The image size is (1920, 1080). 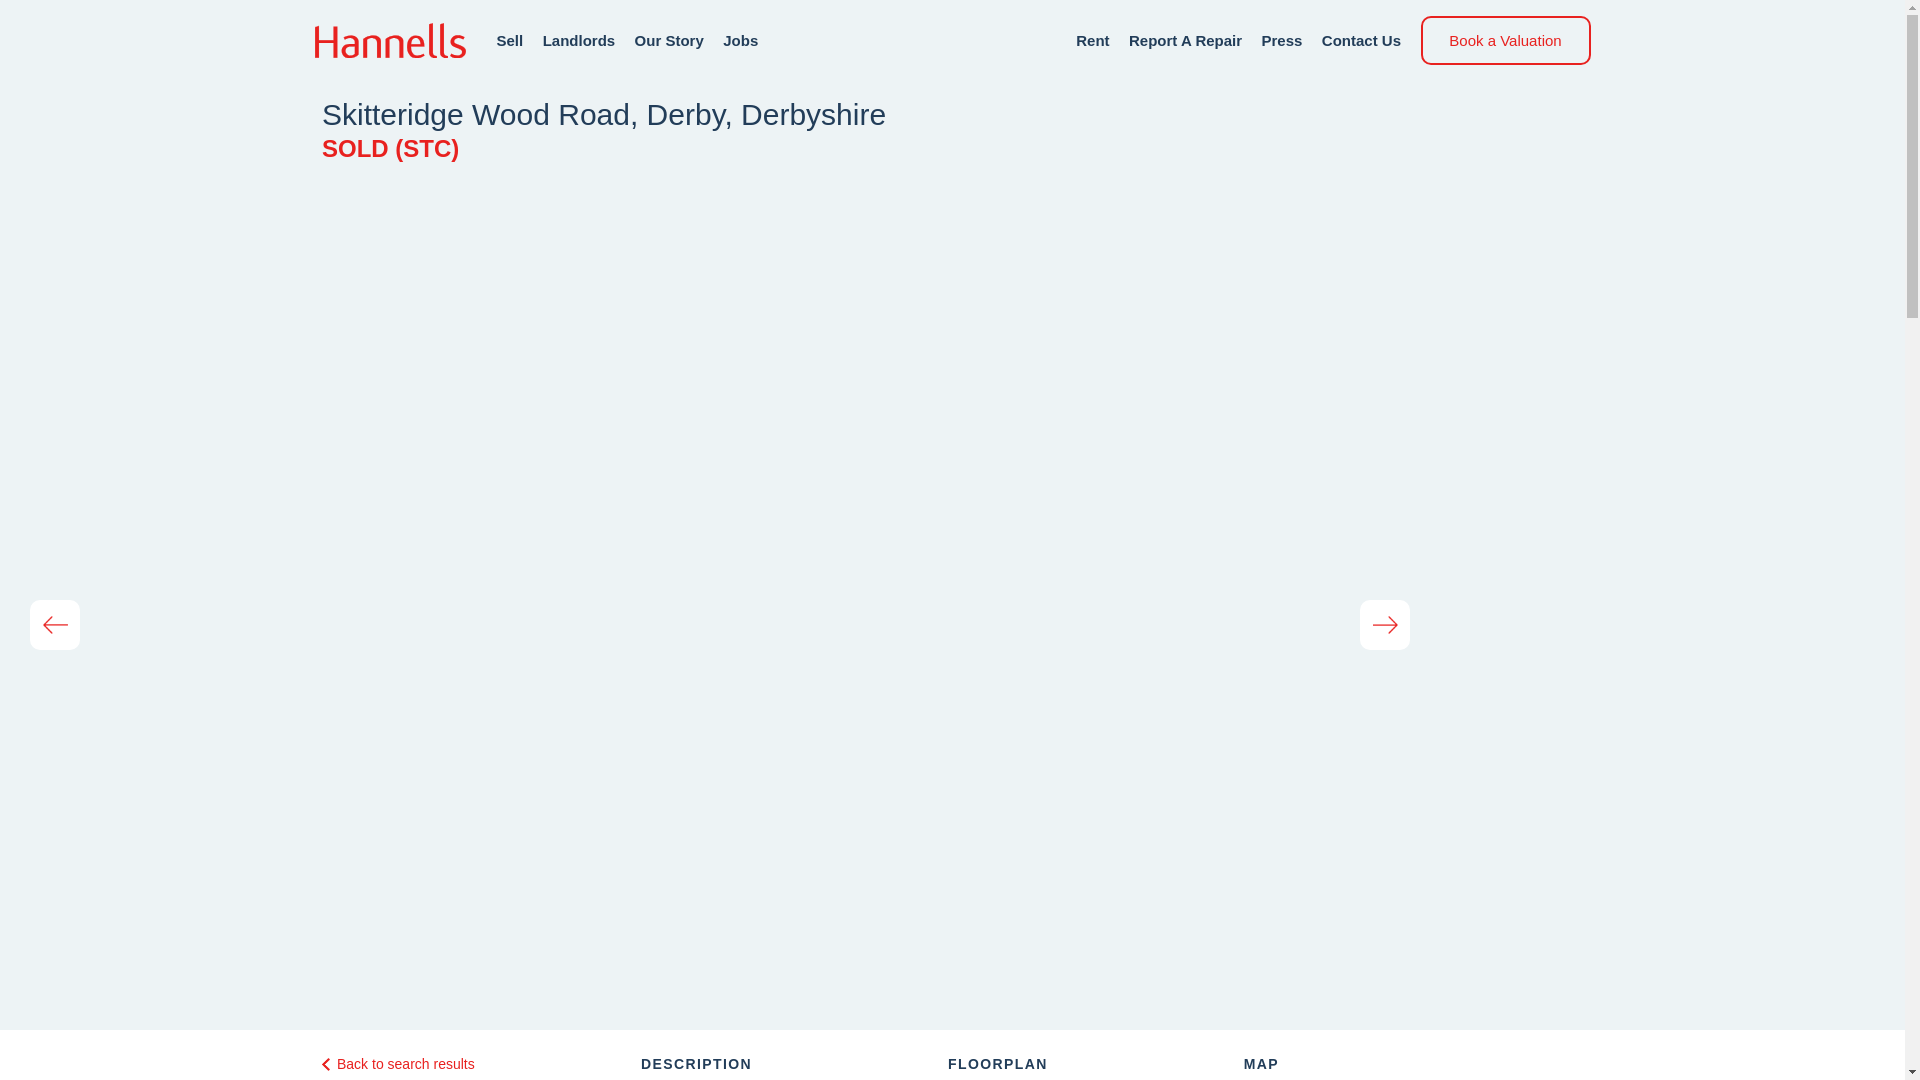 I want to click on DESCRIPTION, so click(x=696, y=1064).